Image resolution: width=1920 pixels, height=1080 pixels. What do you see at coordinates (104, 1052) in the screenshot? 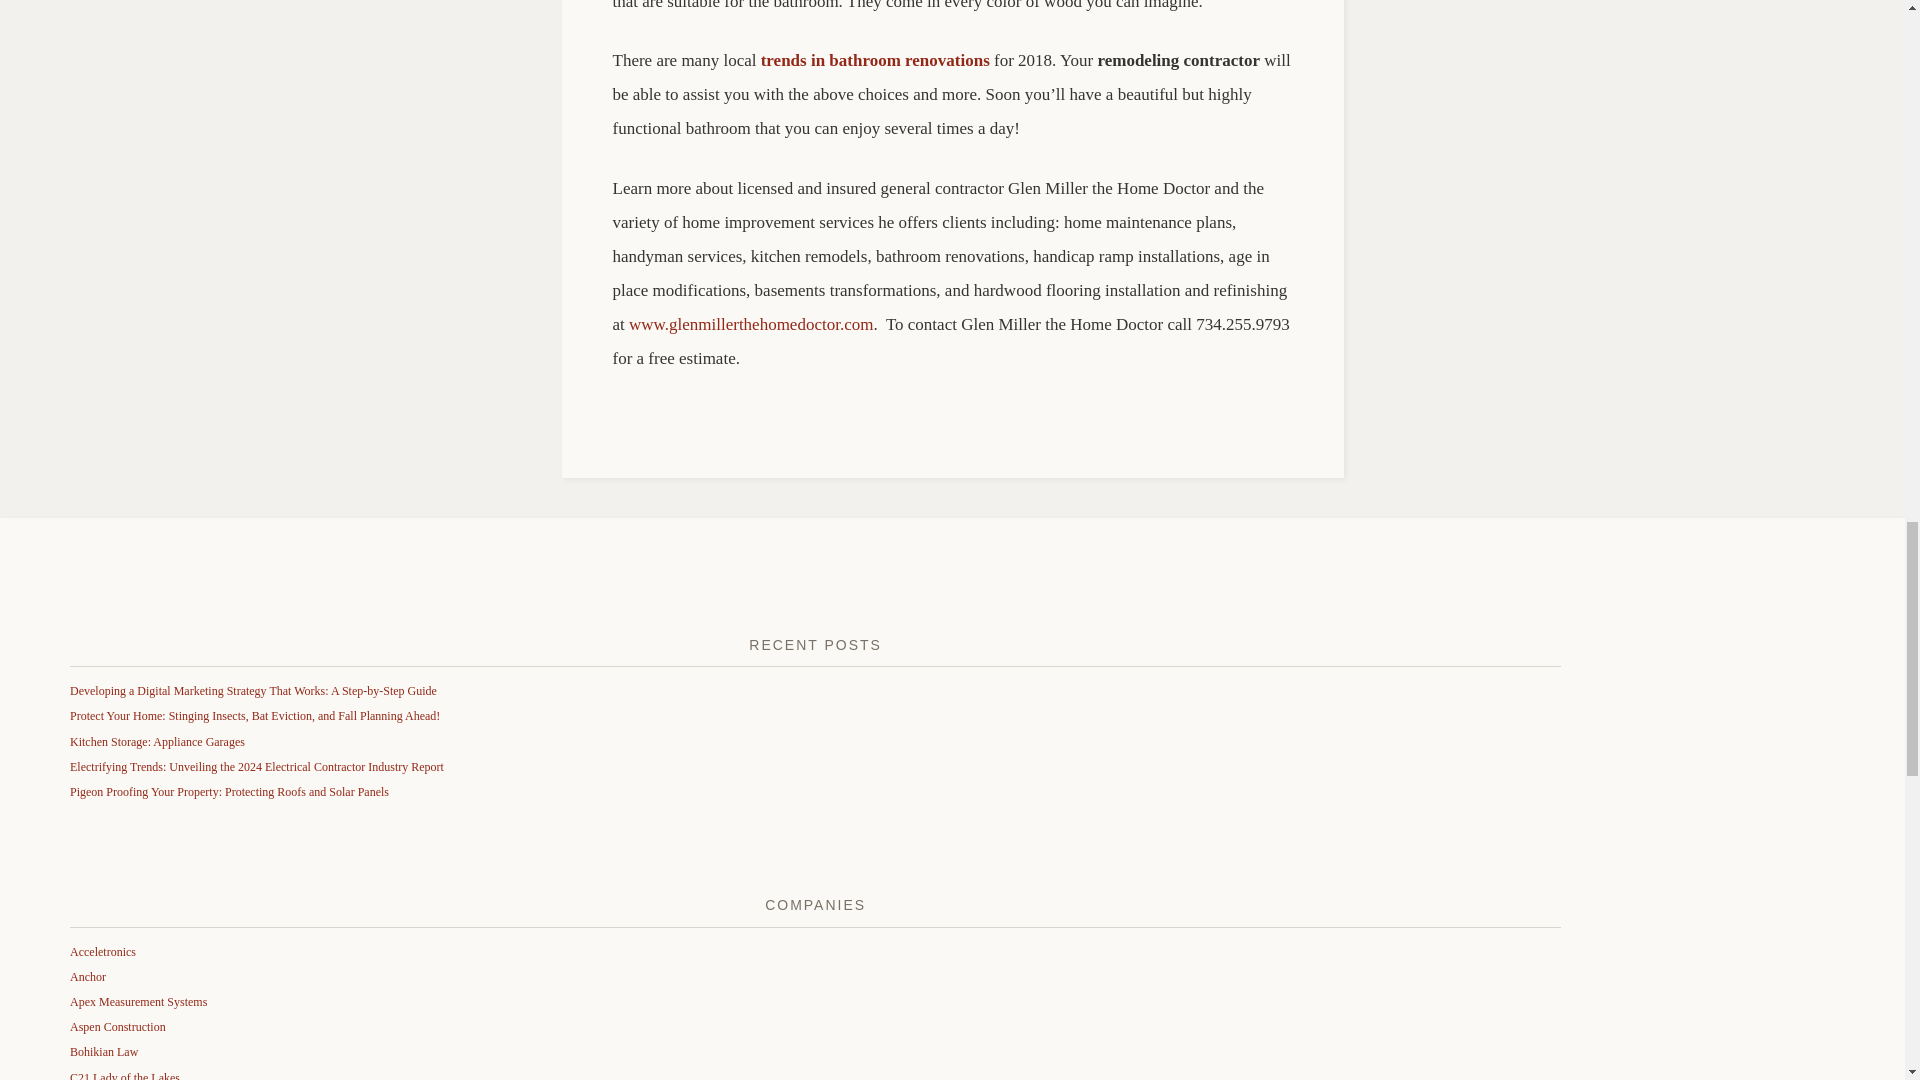
I see `Bohikian Law` at bounding box center [104, 1052].